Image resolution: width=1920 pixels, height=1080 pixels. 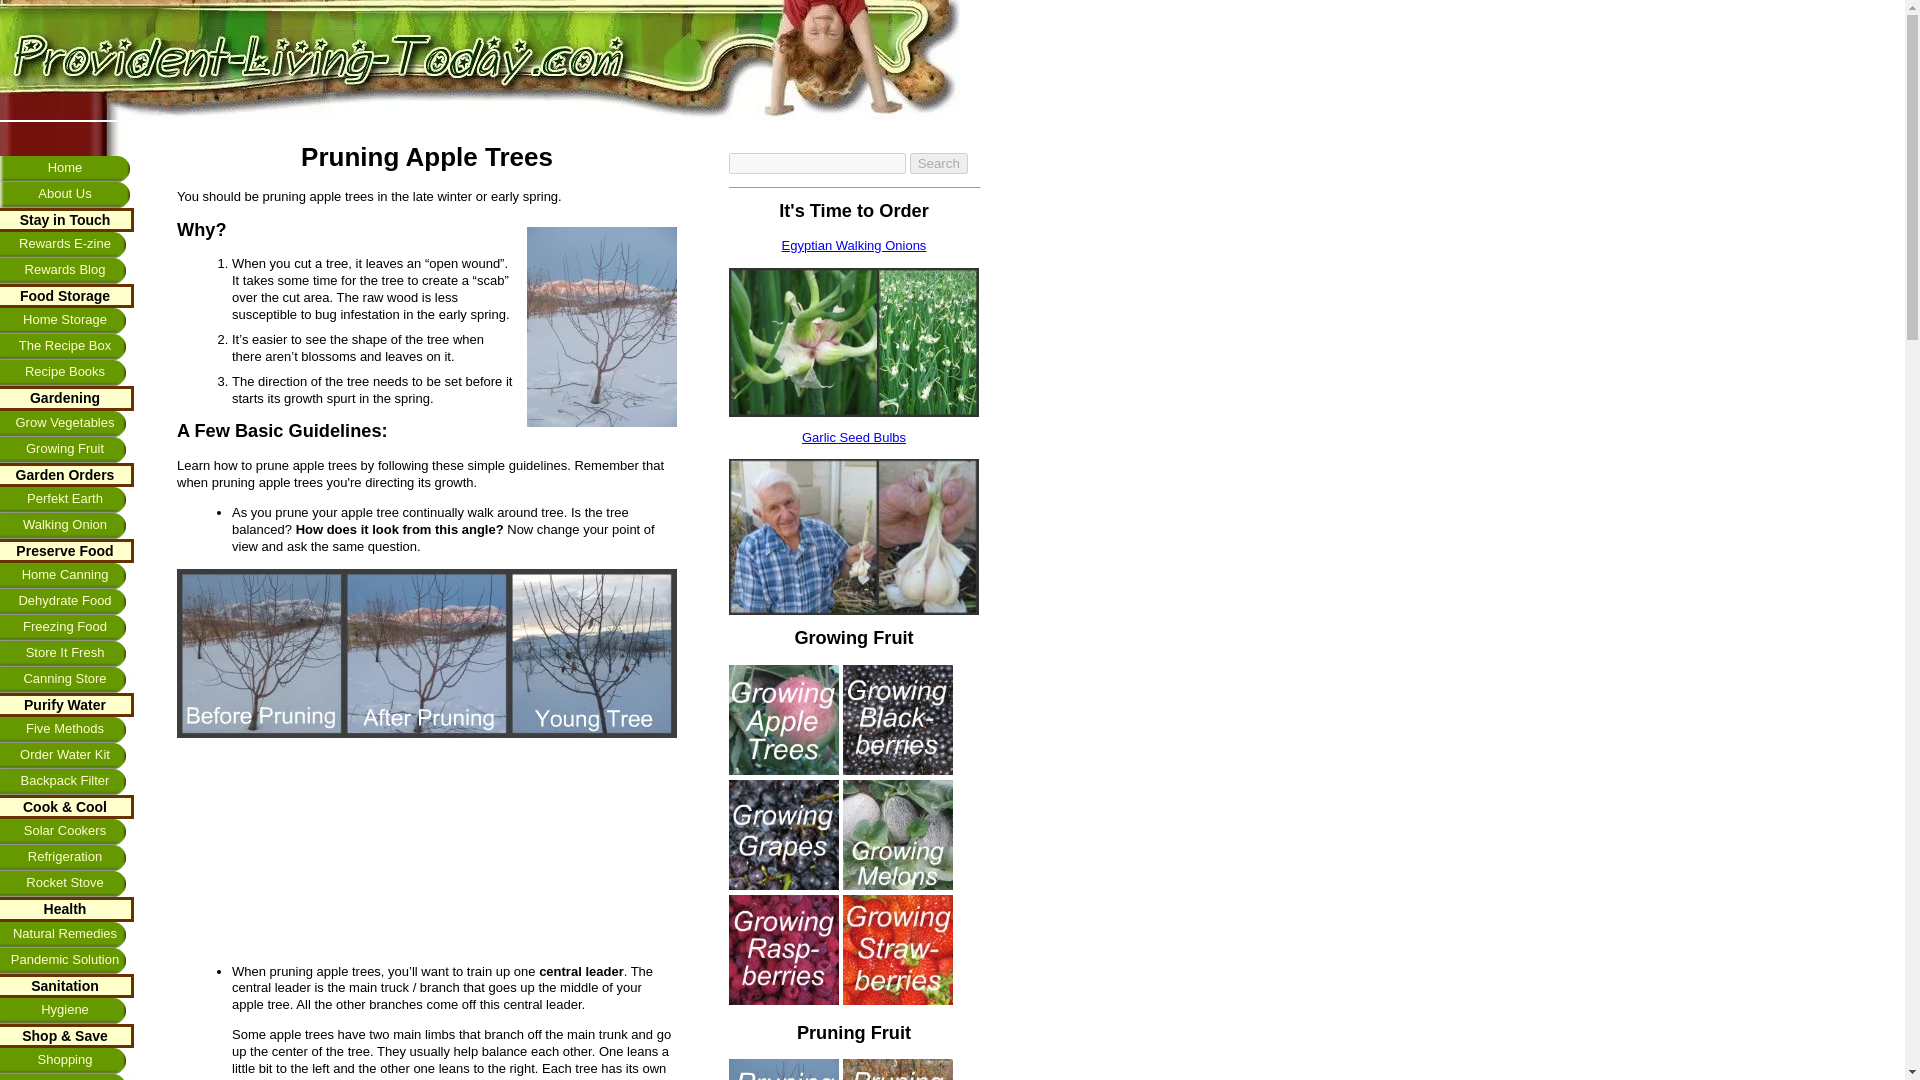 I want to click on Store It Fresh, so click(x=67, y=654).